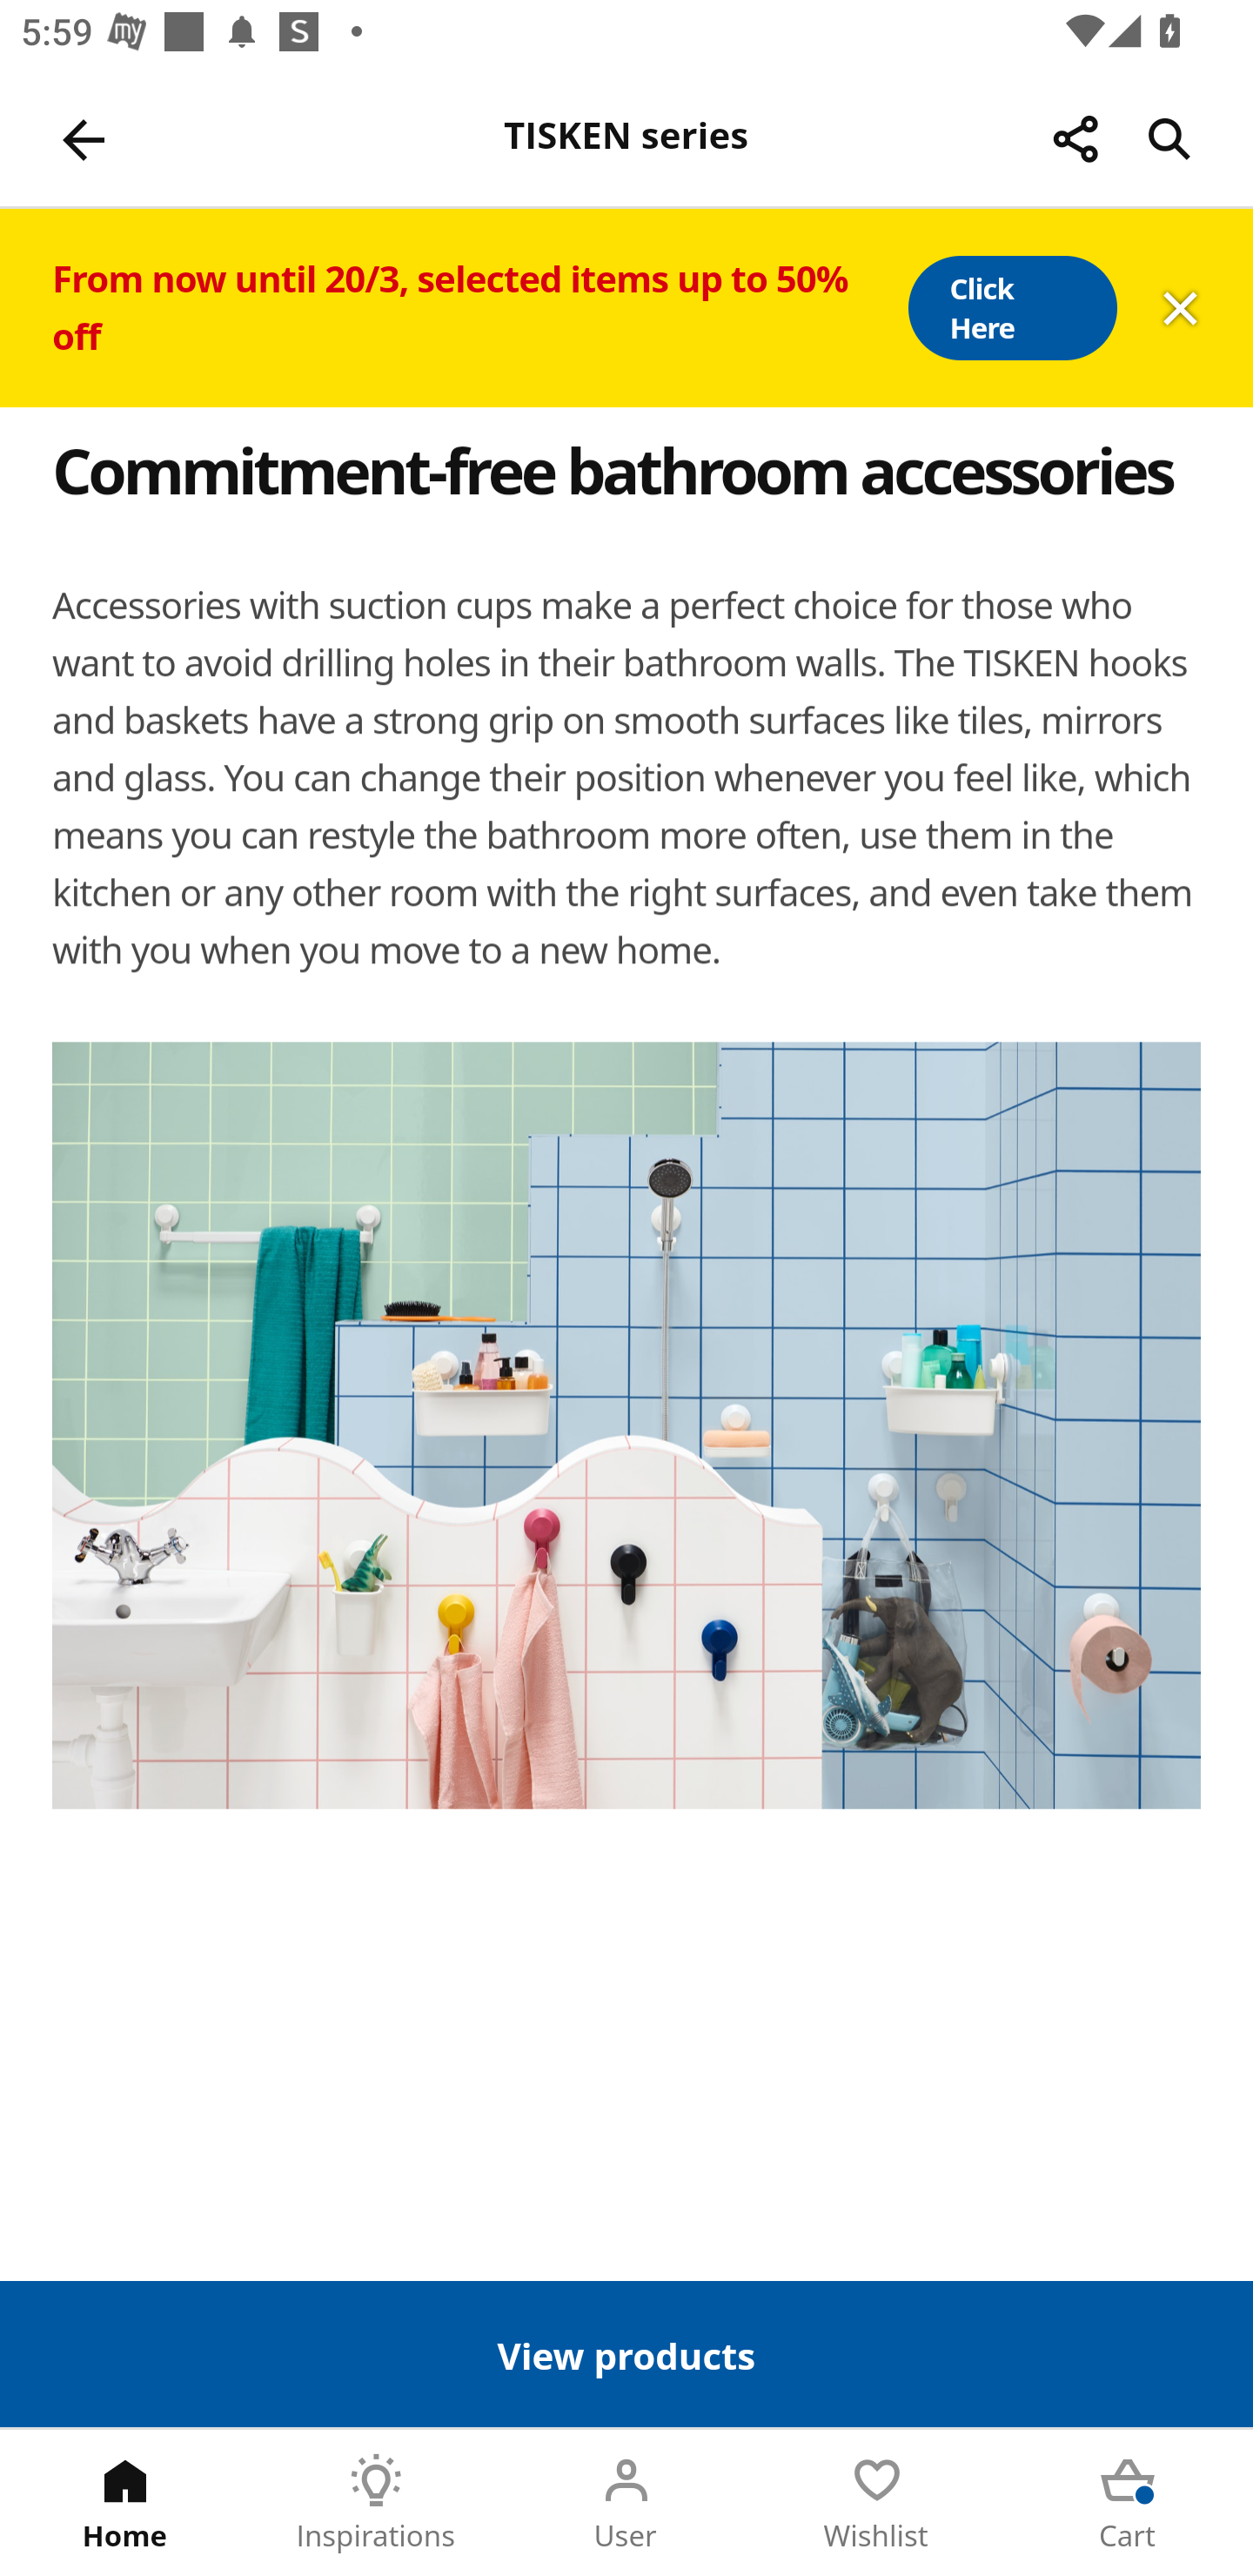 This screenshot has width=1253, height=2576. Describe the element at coordinates (877, 2503) in the screenshot. I see `Wishlist
Tab 4 of 5` at that location.